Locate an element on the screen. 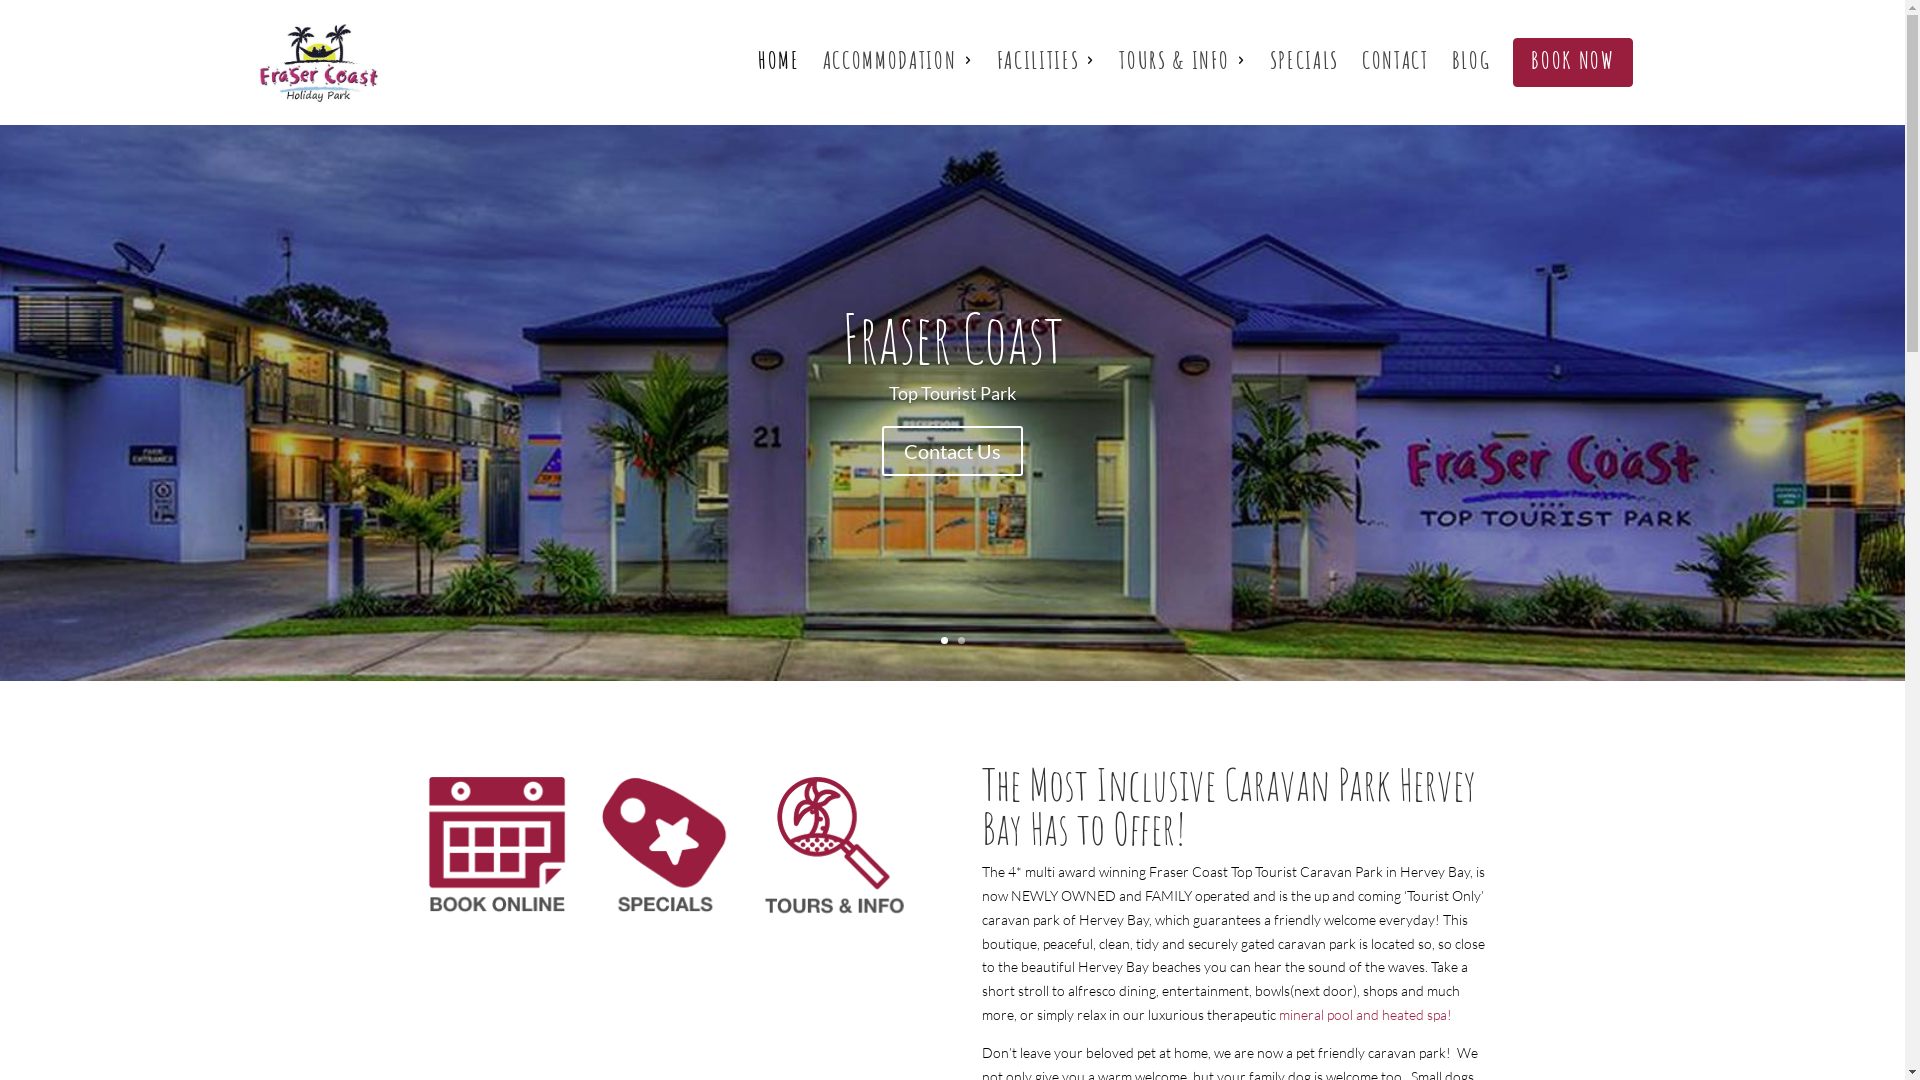 This screenshot has height=1080, width=1920. CONTACT is located at coordinates (1396, 60).